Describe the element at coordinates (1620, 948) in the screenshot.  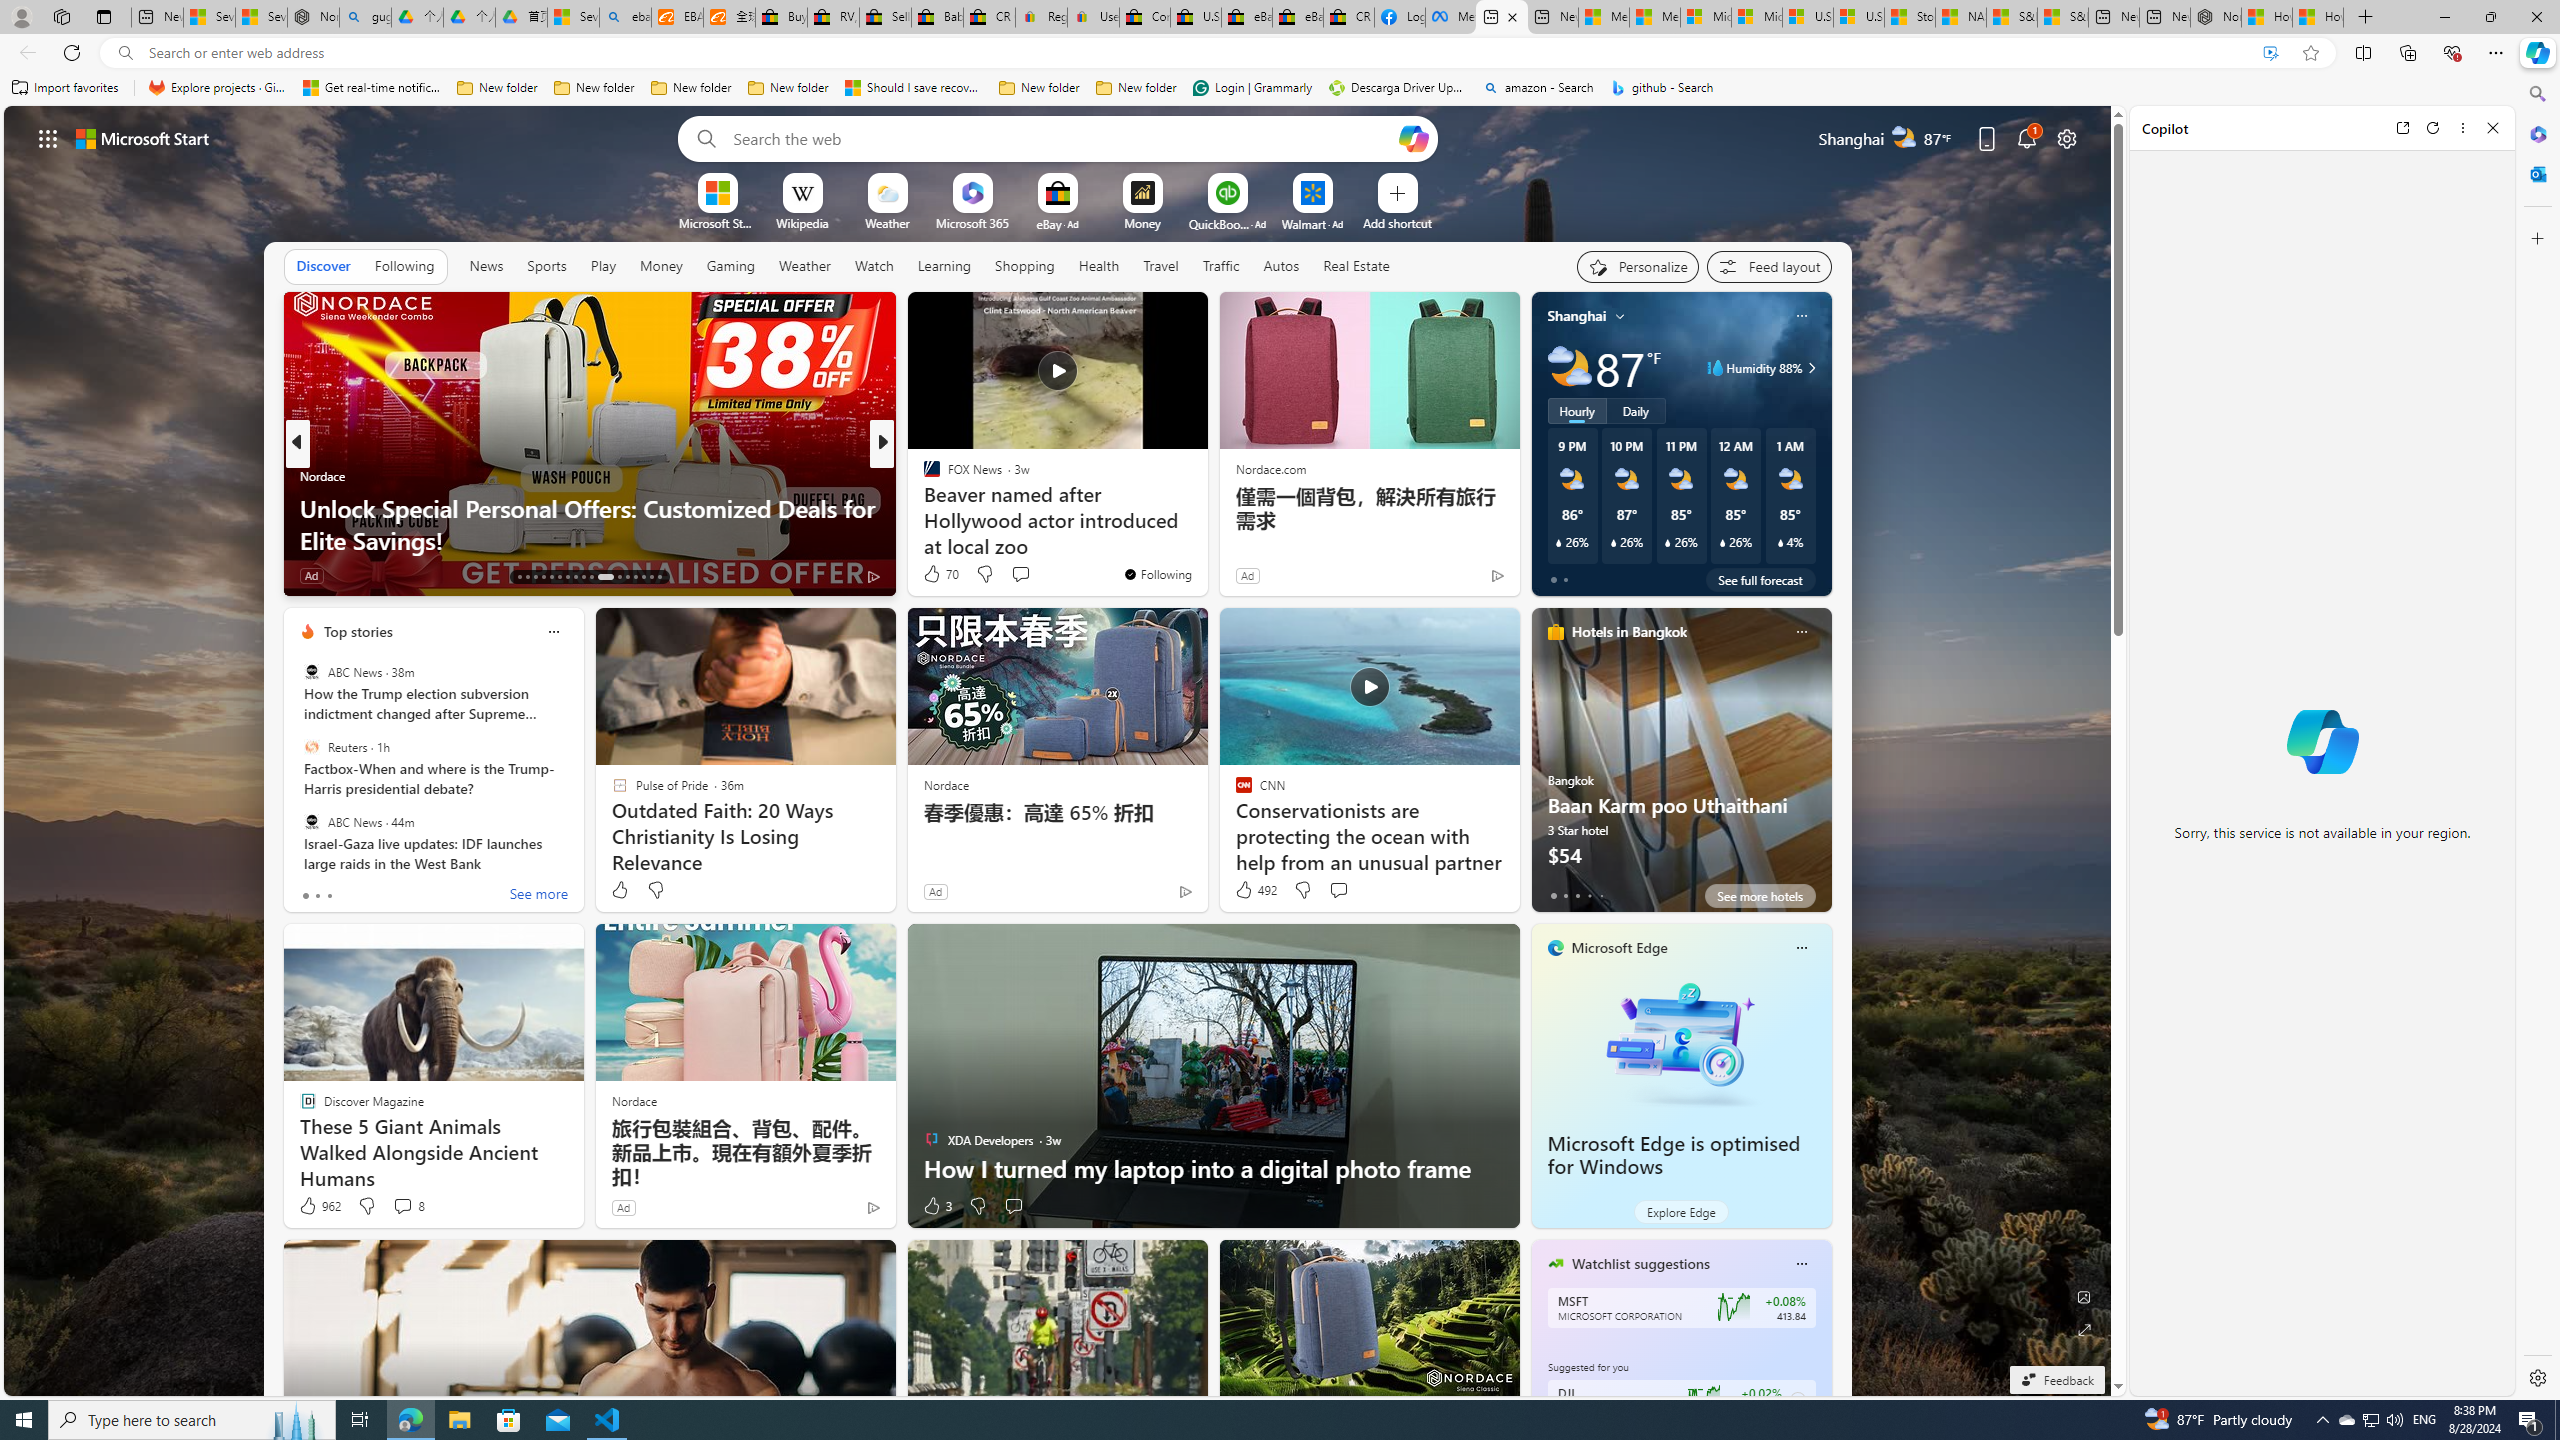
I see `Microsoft Edge` at that location.